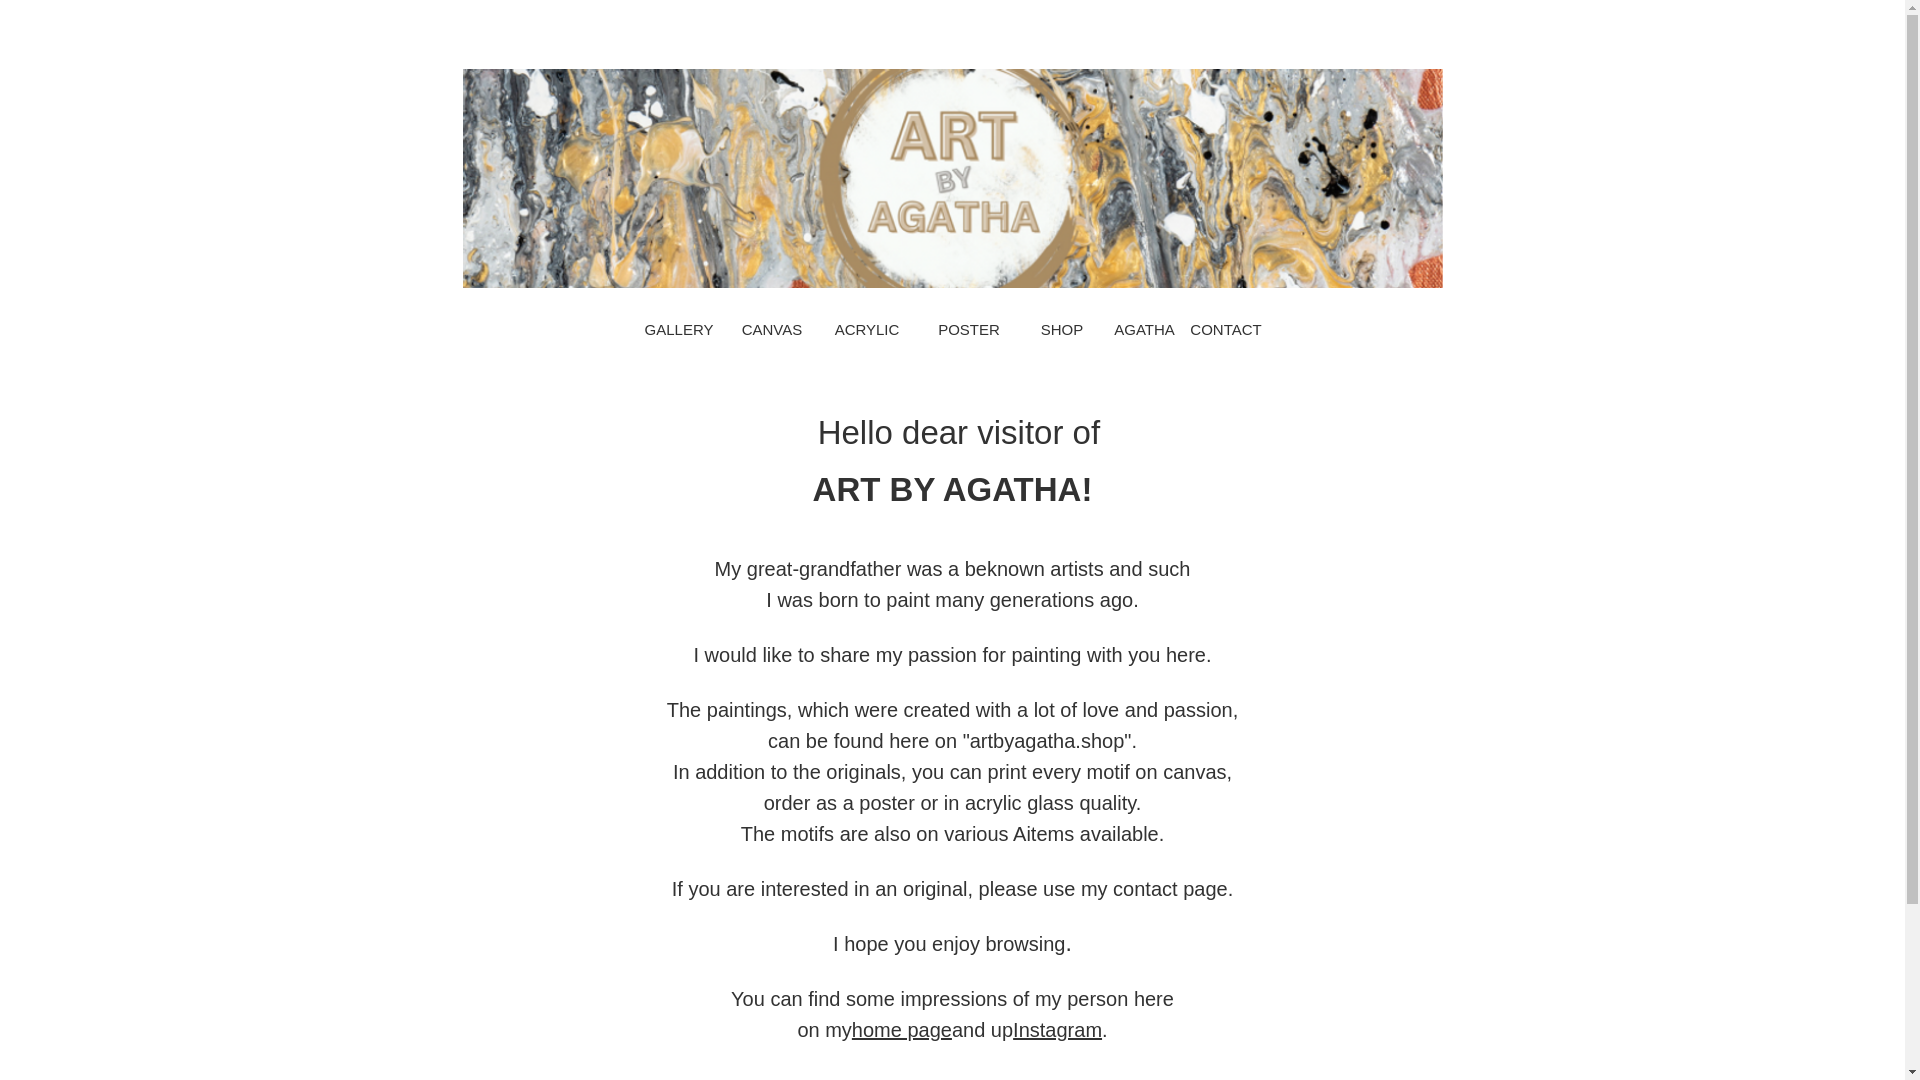 This screenshot has height=1080, width=1920. What do you see at coordinates (1058, 1030) in the screenshot?
I see `Instagram` at bounding box center [1058, 1030].